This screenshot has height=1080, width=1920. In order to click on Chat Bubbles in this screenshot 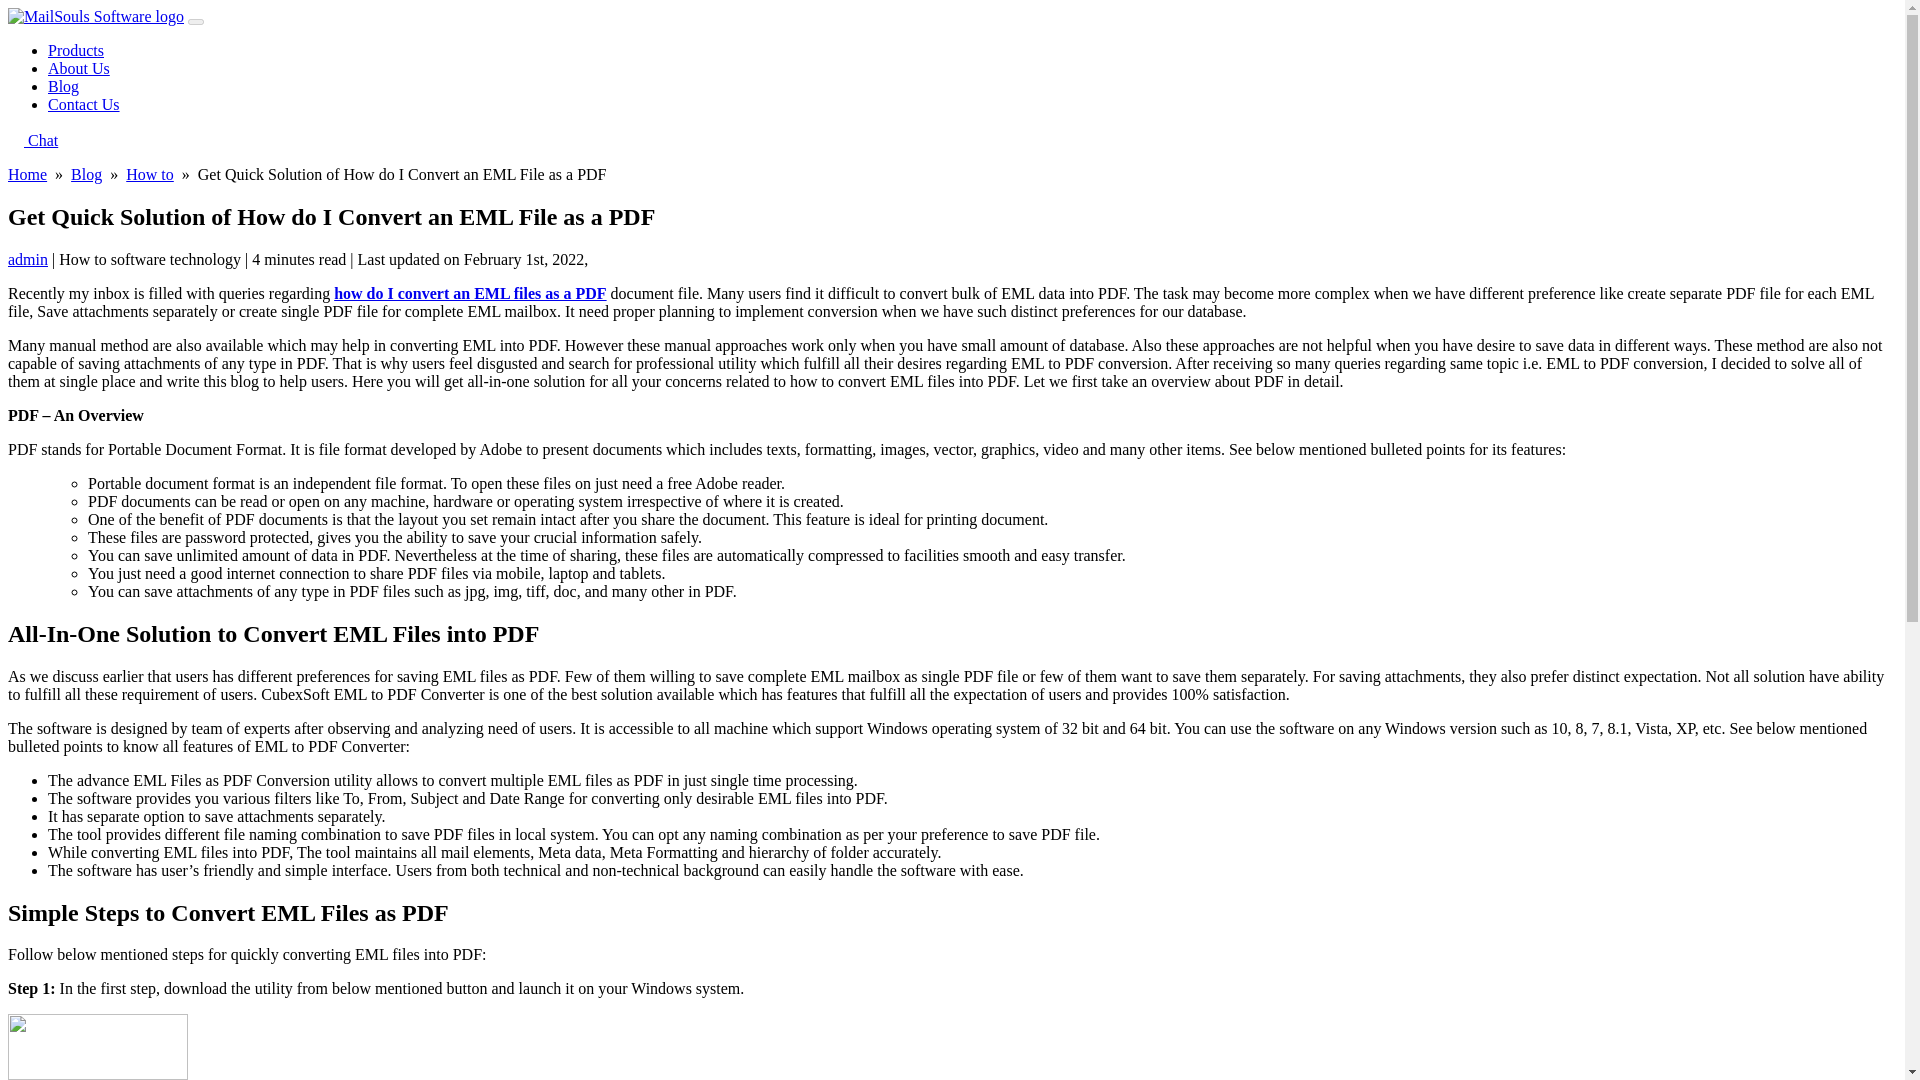, I will do `click(15, 137)`.